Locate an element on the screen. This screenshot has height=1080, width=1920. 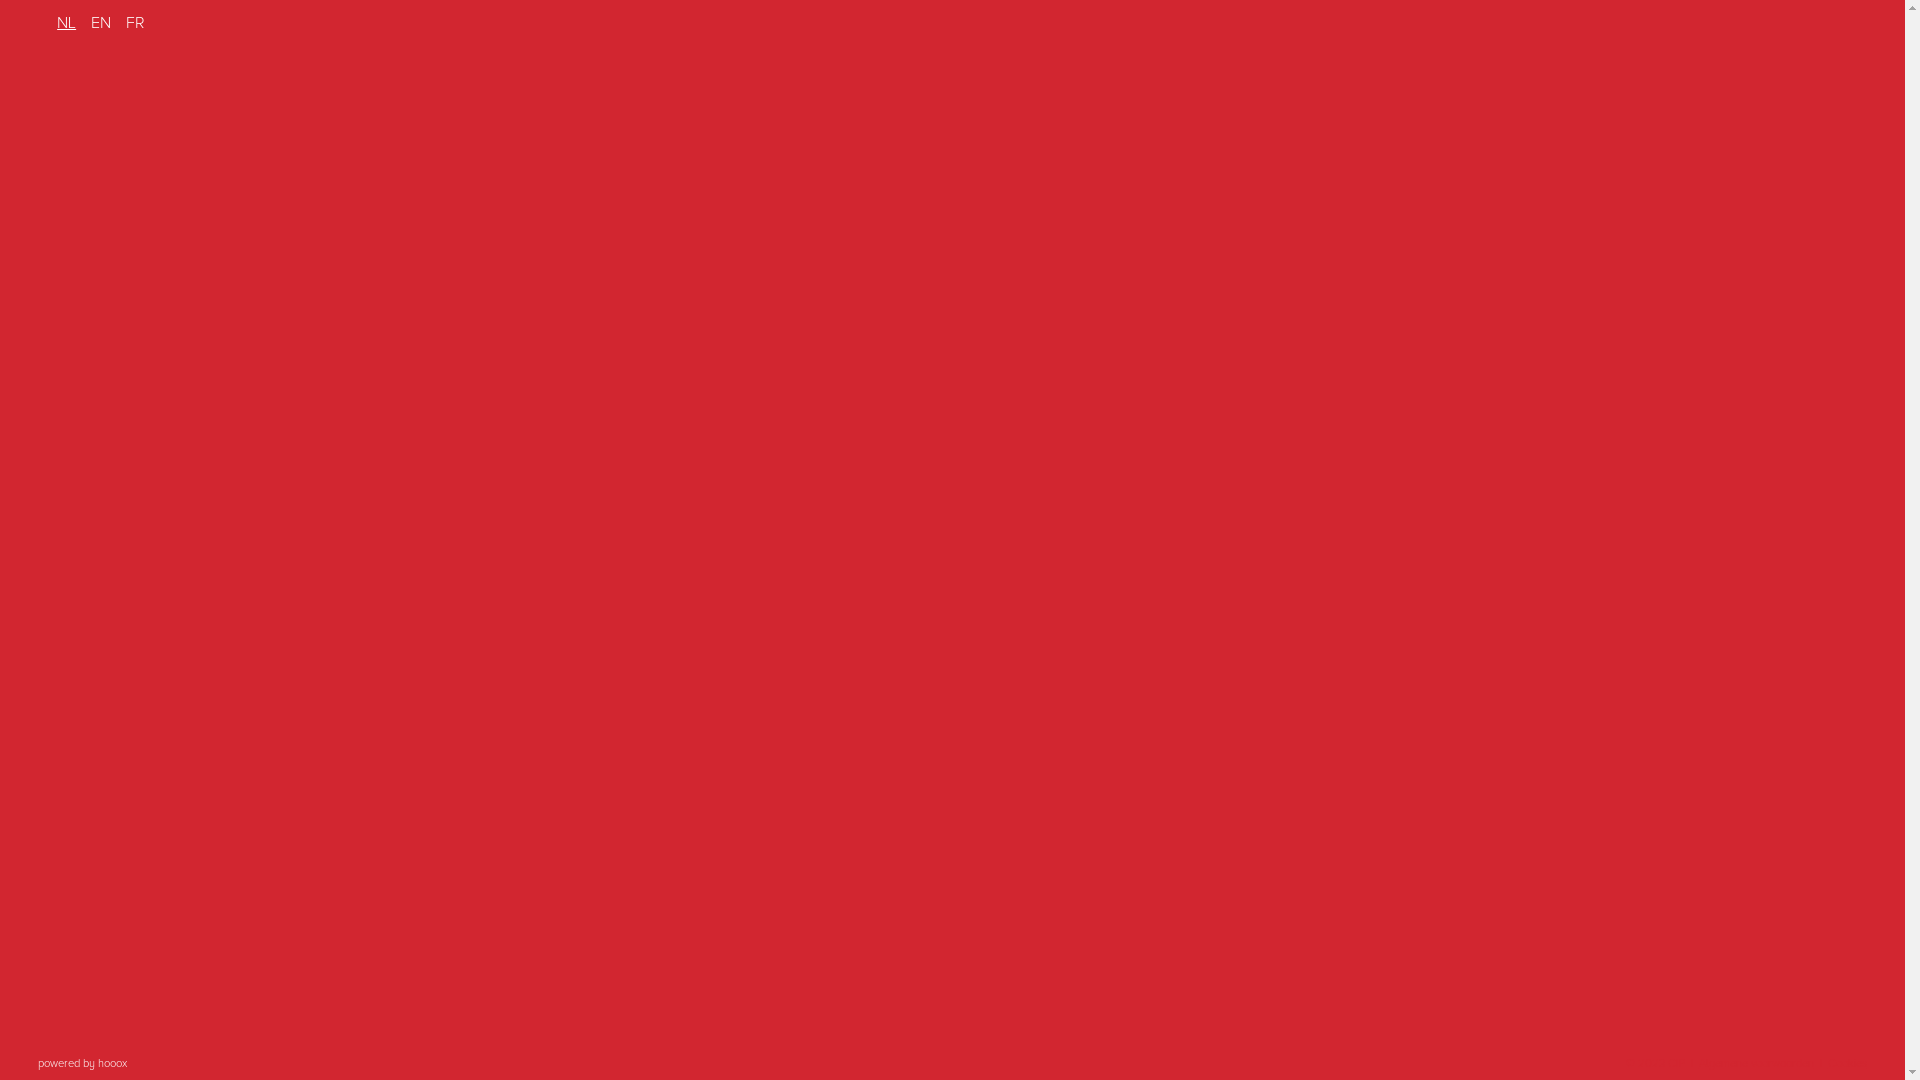
NL is located at coordinates (66, 23).